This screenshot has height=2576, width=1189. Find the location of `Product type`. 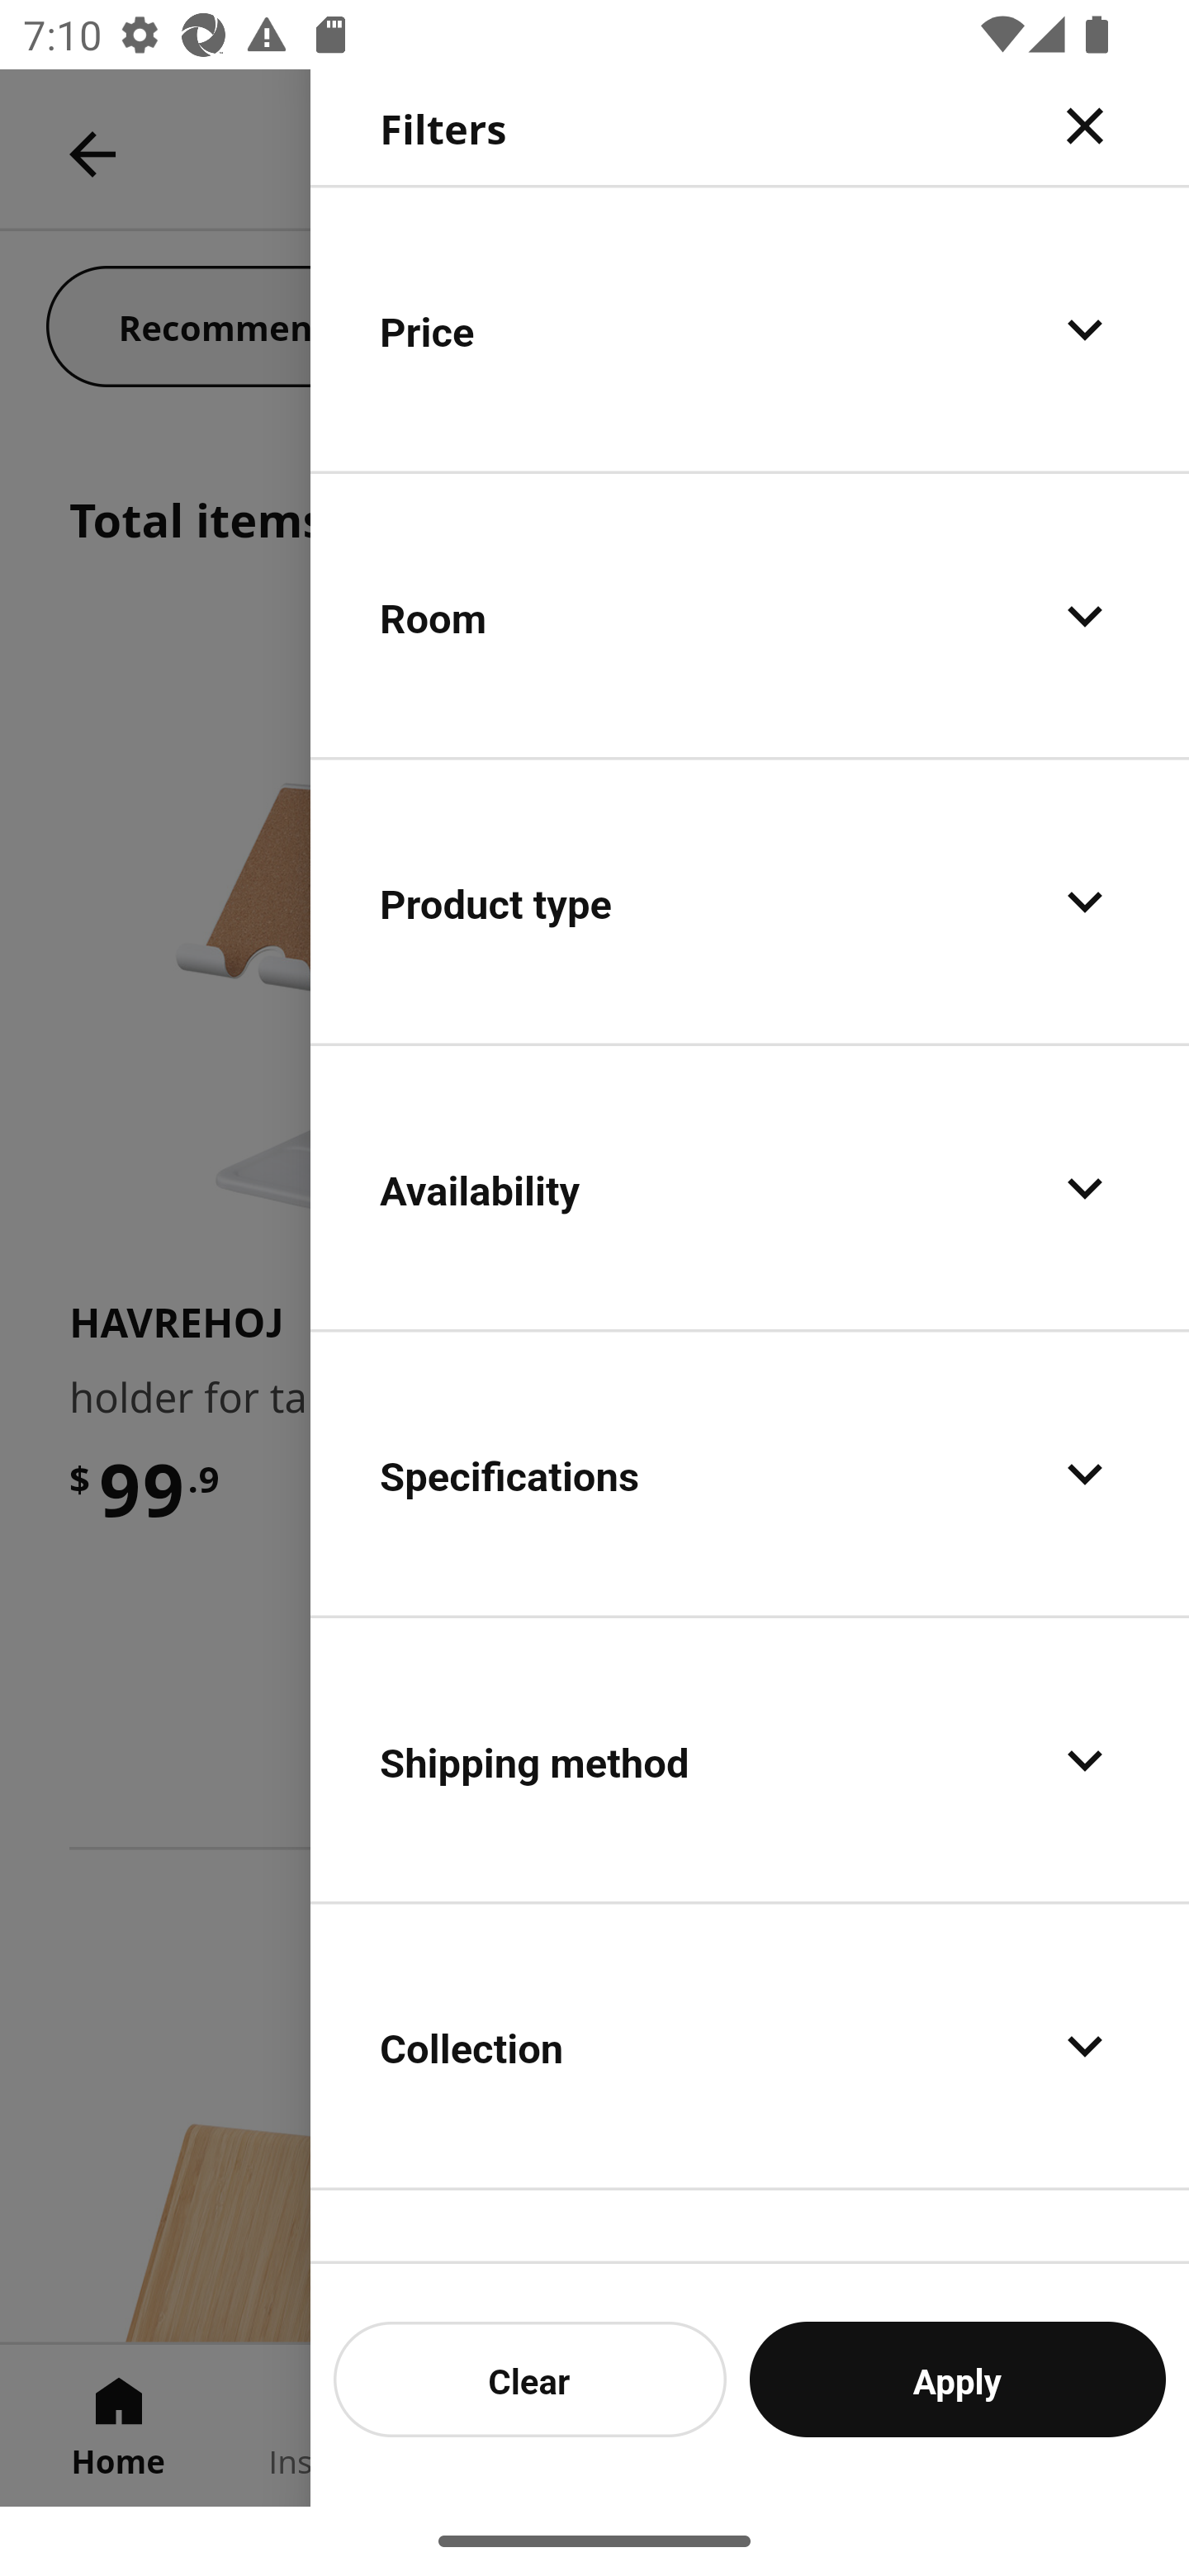

Product type is located at coordinates (750, 902).